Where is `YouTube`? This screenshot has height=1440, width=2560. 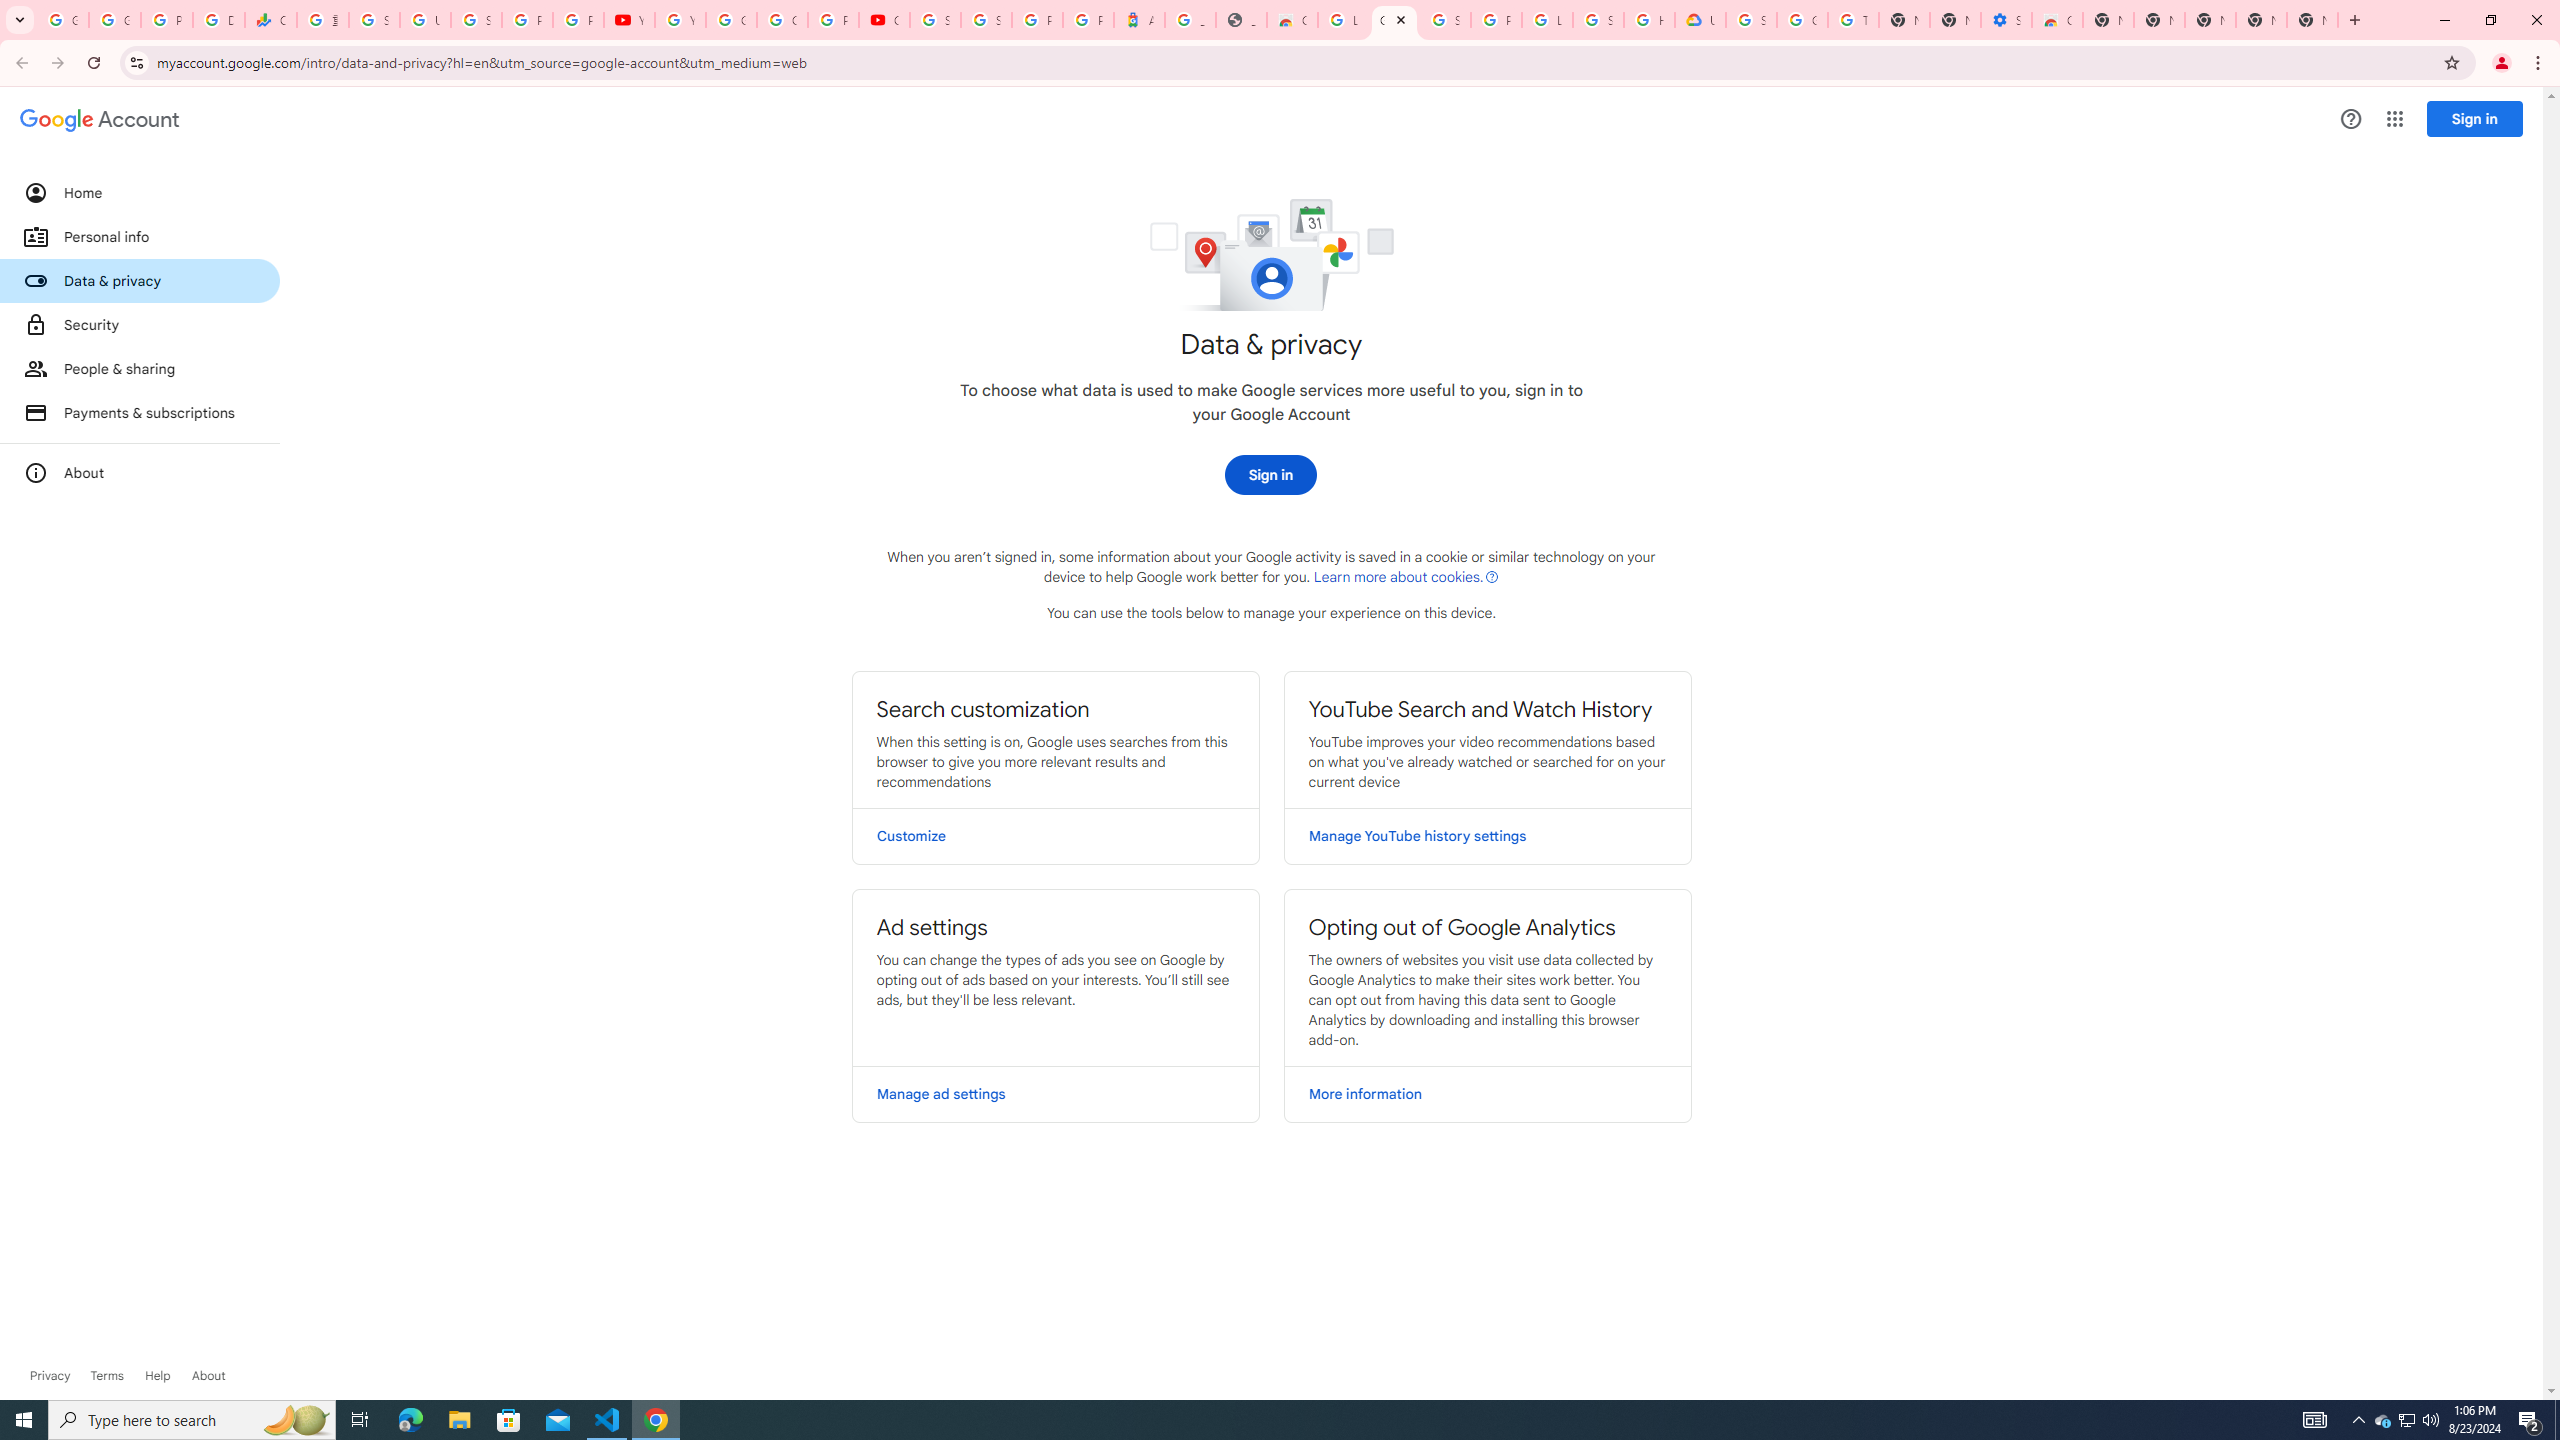 YouTube is located at coordinates (680, 20).